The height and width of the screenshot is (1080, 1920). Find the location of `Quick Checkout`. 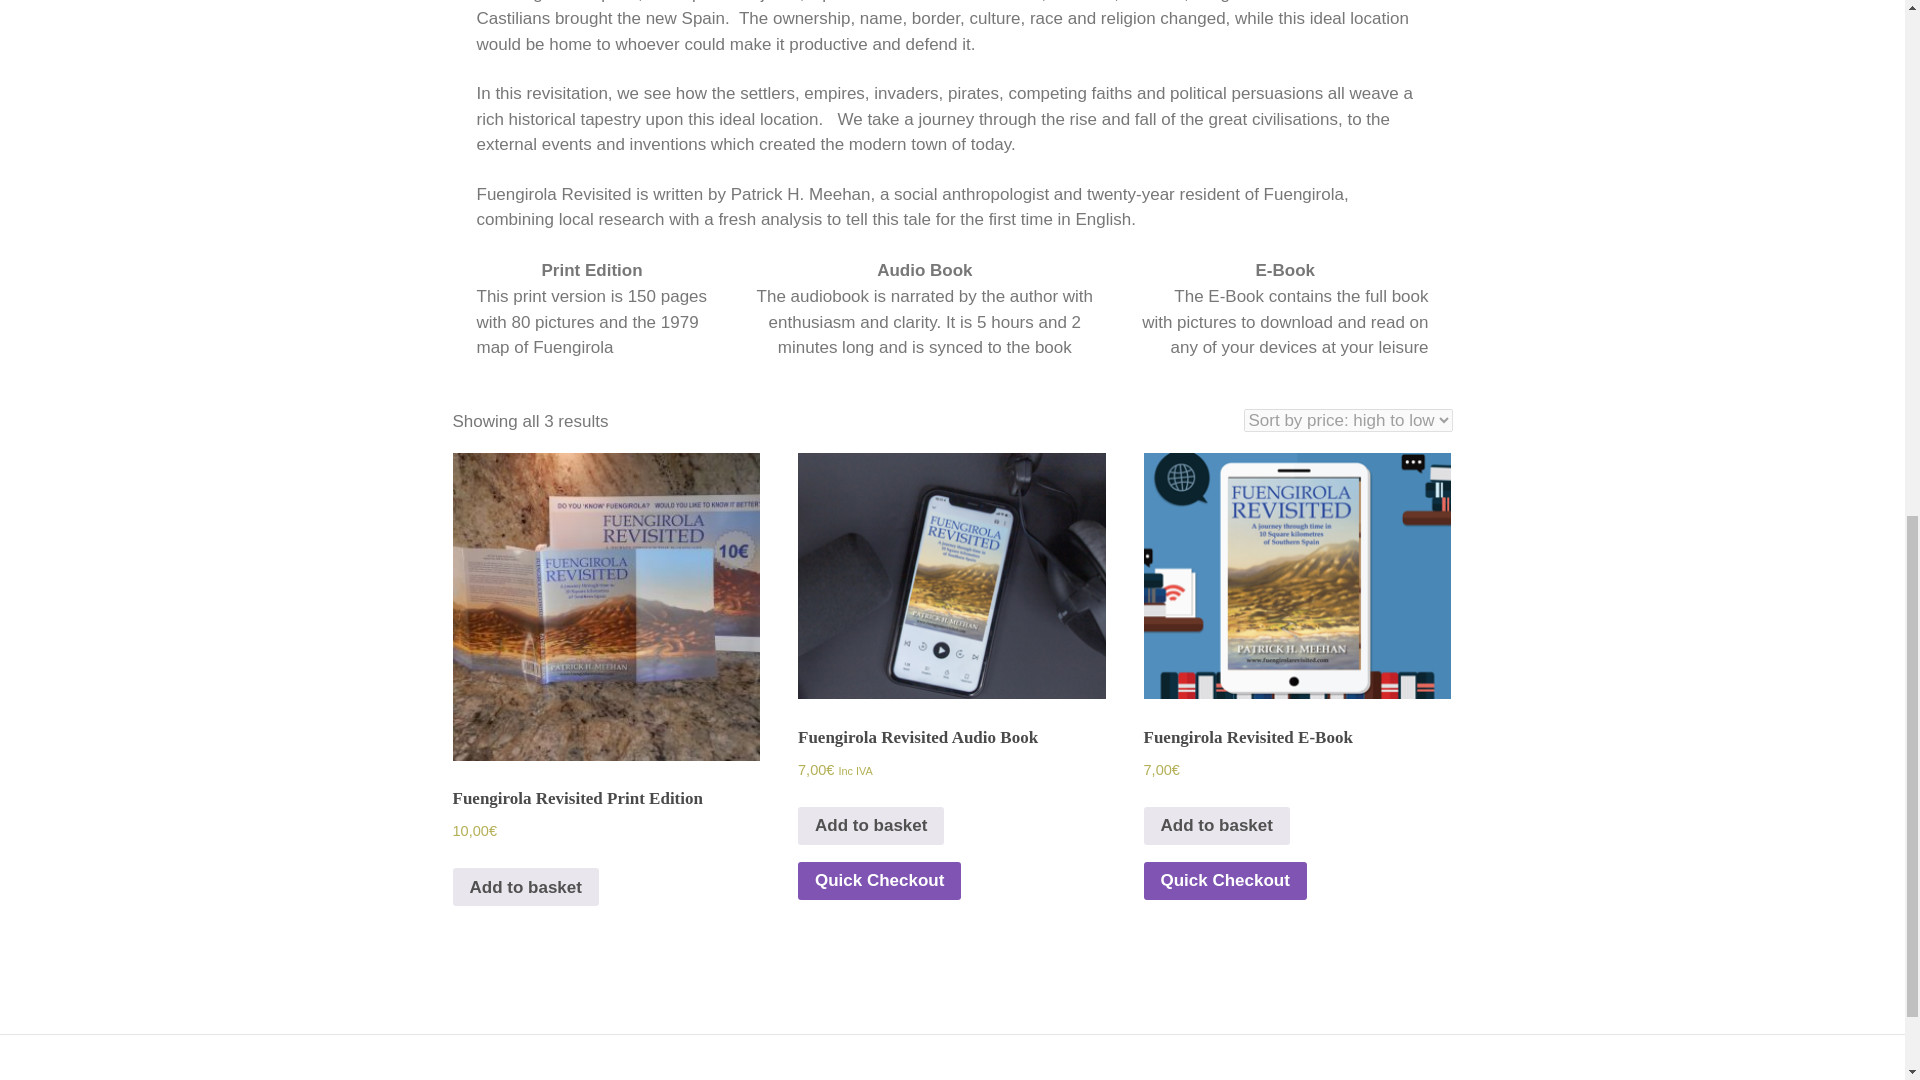

Quick Checkout is located at coordinates (1226, 880).